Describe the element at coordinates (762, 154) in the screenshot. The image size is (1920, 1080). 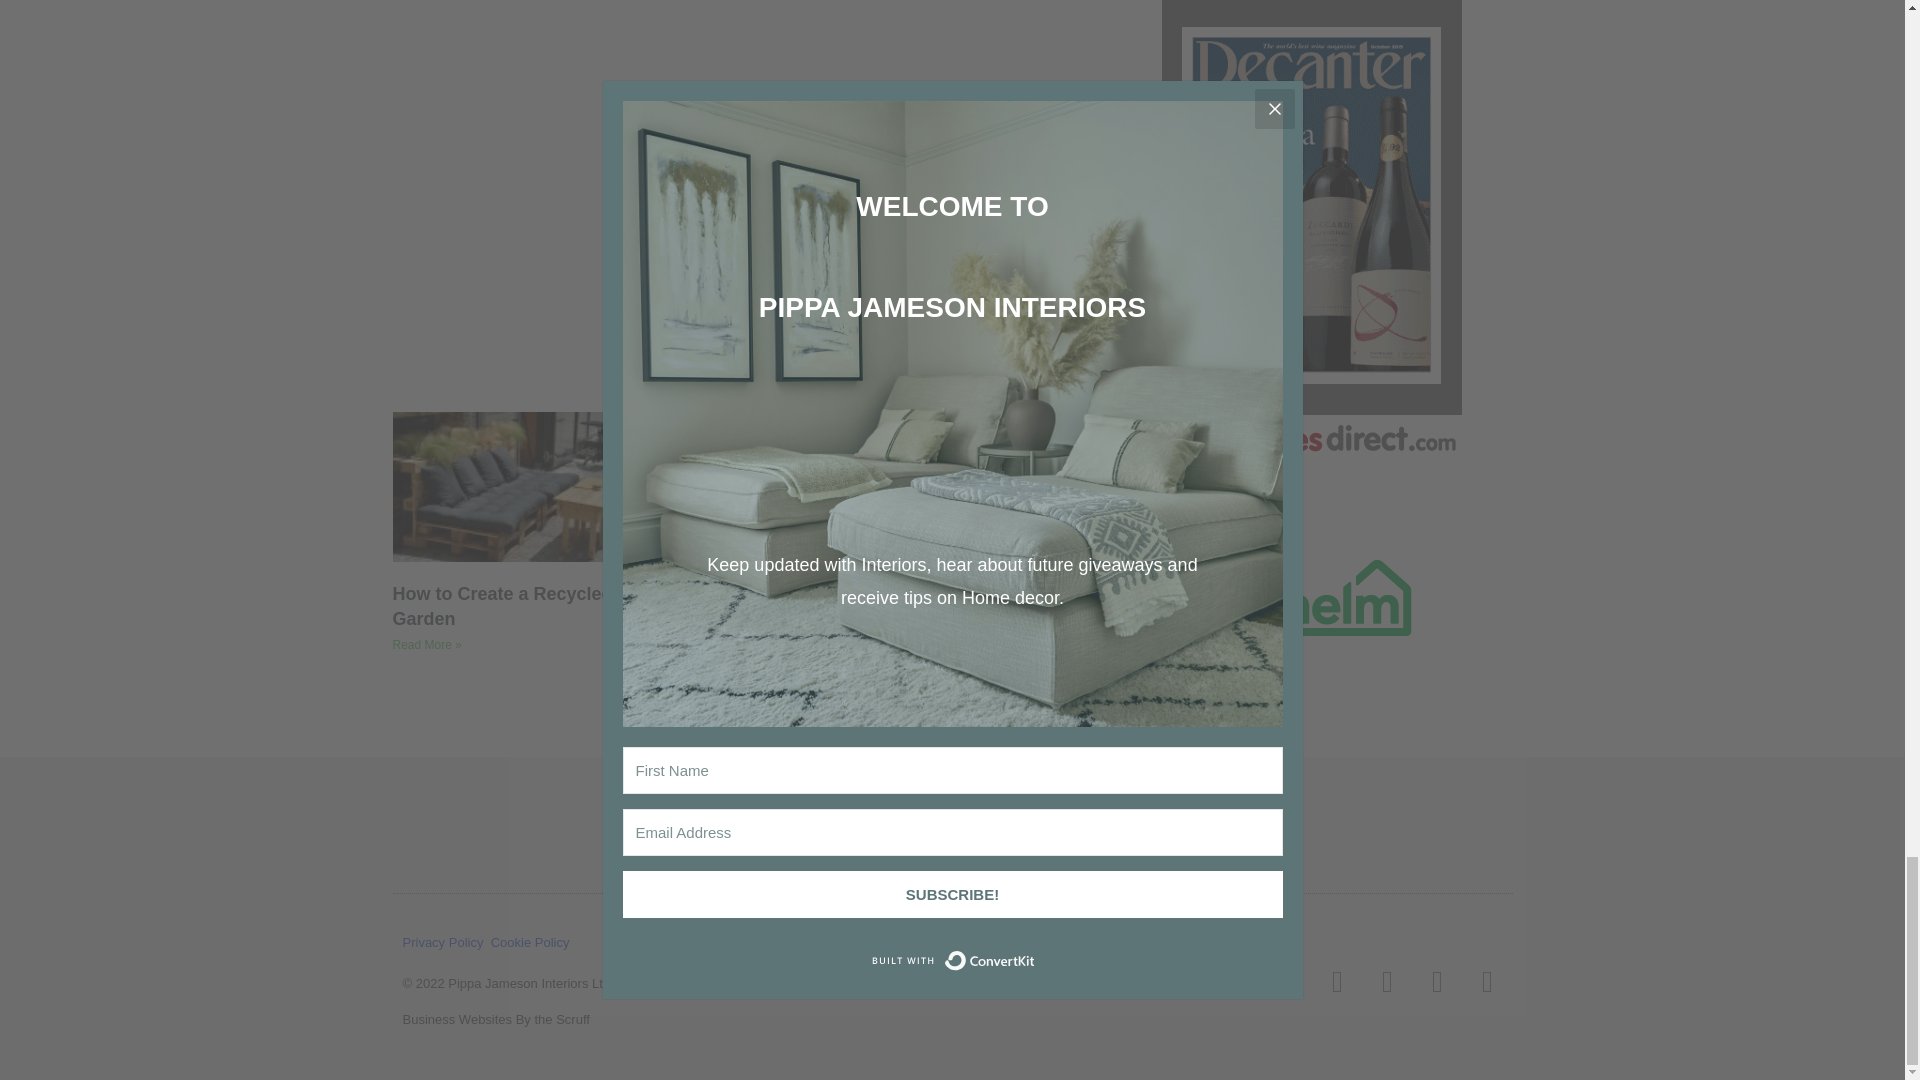
I see `Rethink rubbish, Gift wrapping kit` at that location.